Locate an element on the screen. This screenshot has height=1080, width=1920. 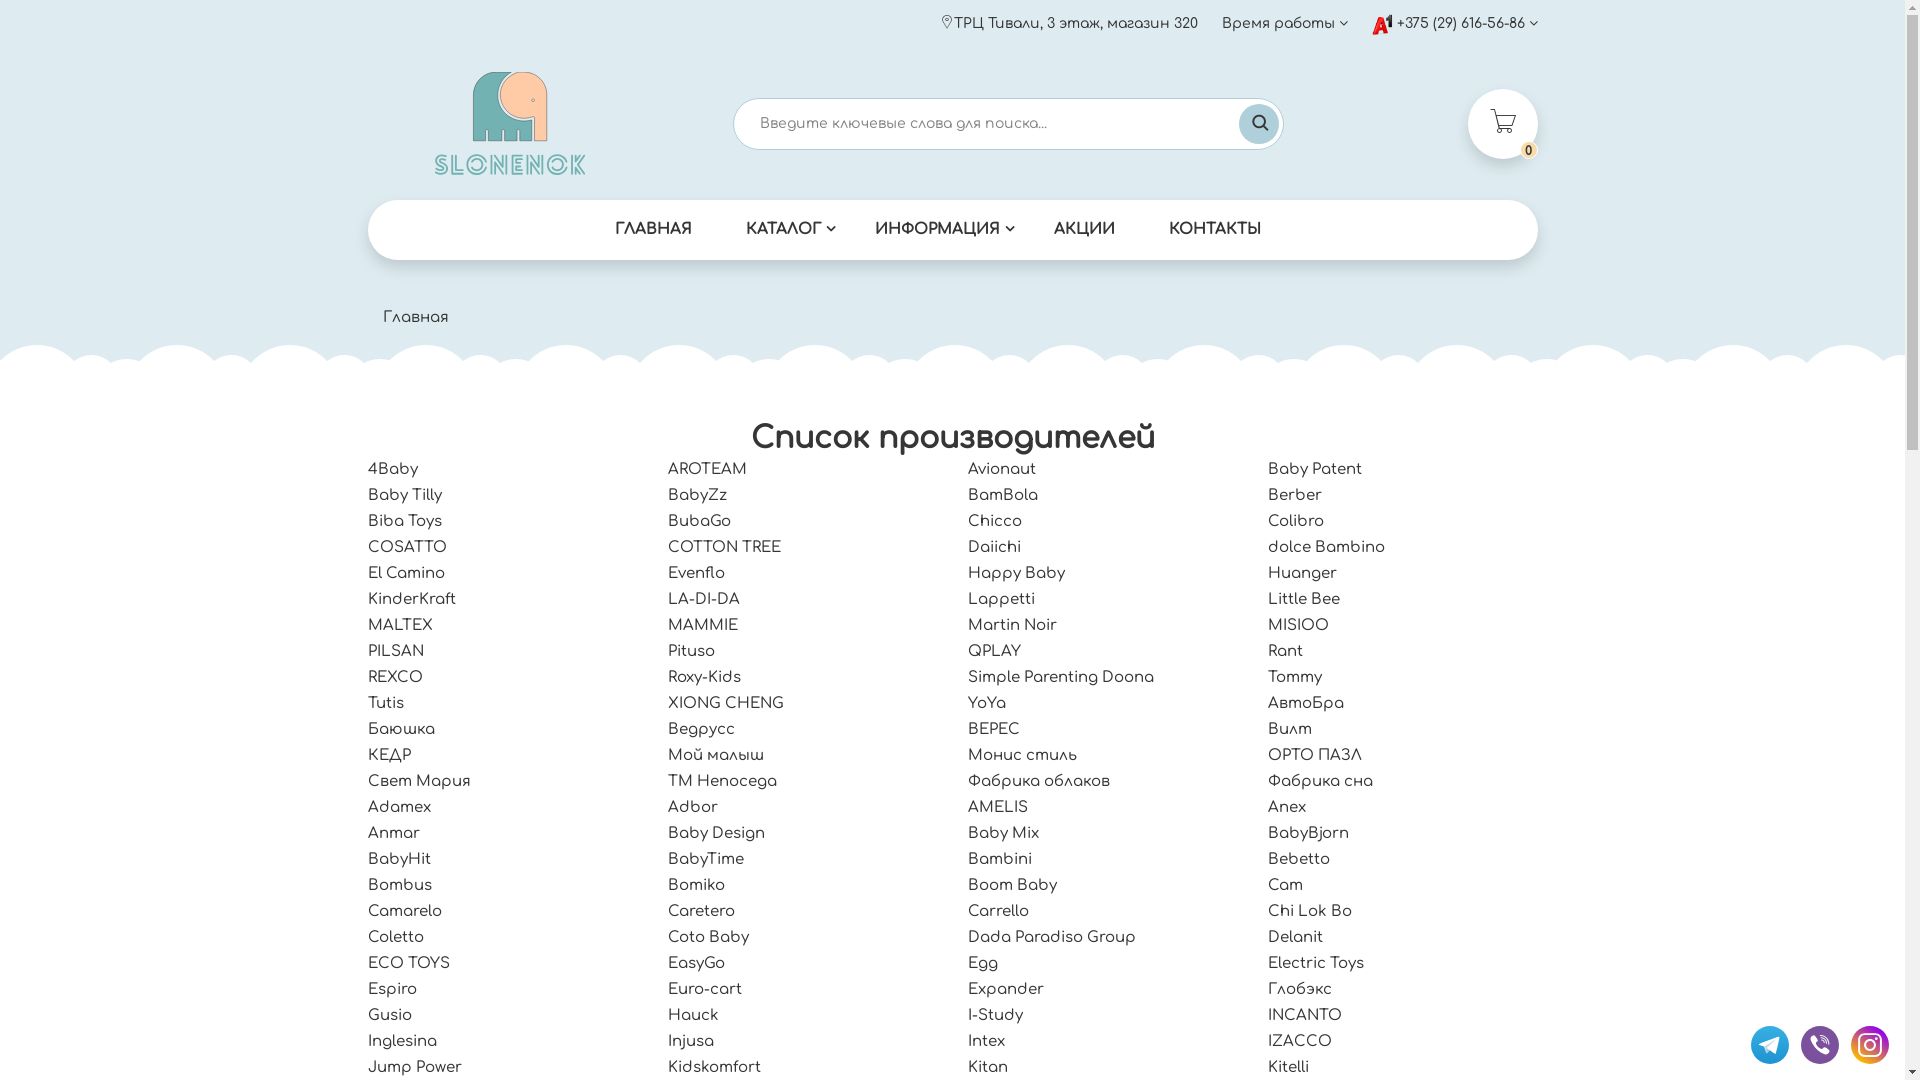
Euro-cart is located at coordinates (705, 990).